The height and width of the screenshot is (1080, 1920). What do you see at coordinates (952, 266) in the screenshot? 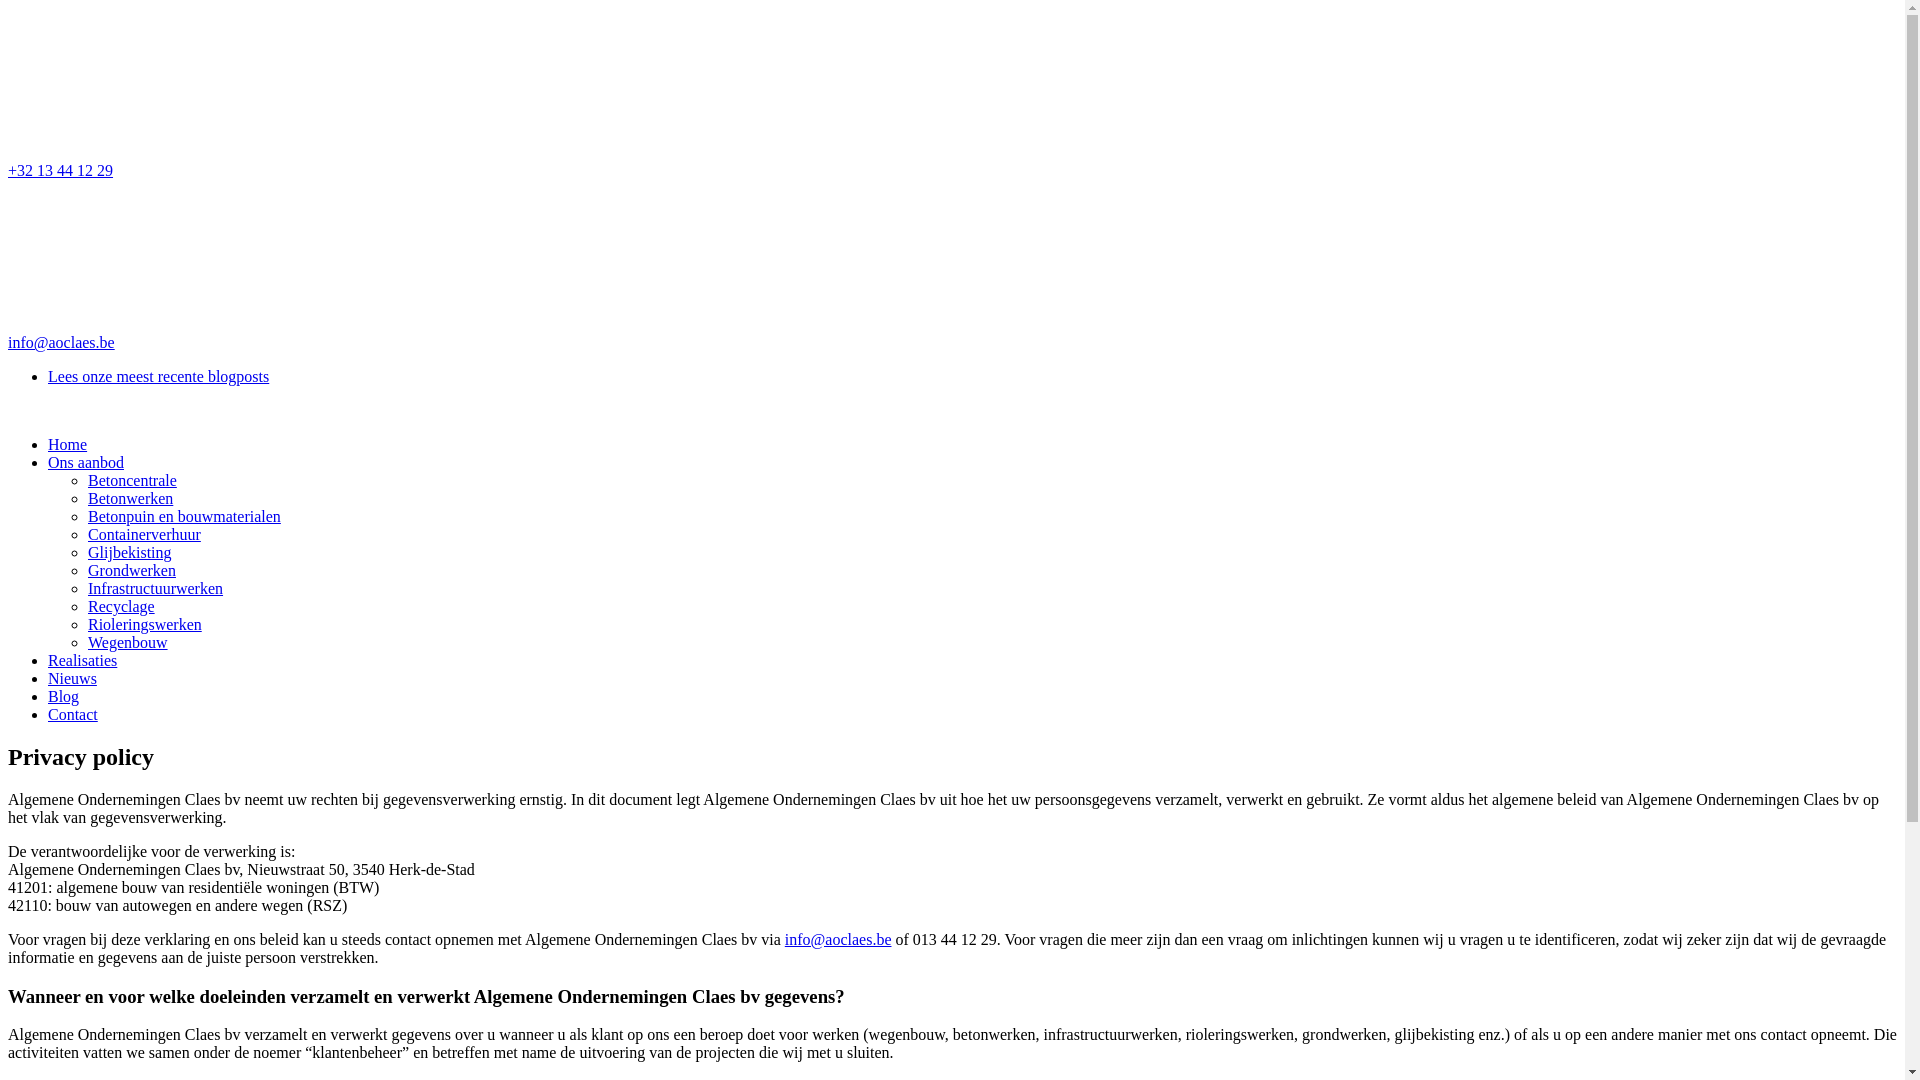
I see `info@aoclaes.be` at bounding box center [952, 266].